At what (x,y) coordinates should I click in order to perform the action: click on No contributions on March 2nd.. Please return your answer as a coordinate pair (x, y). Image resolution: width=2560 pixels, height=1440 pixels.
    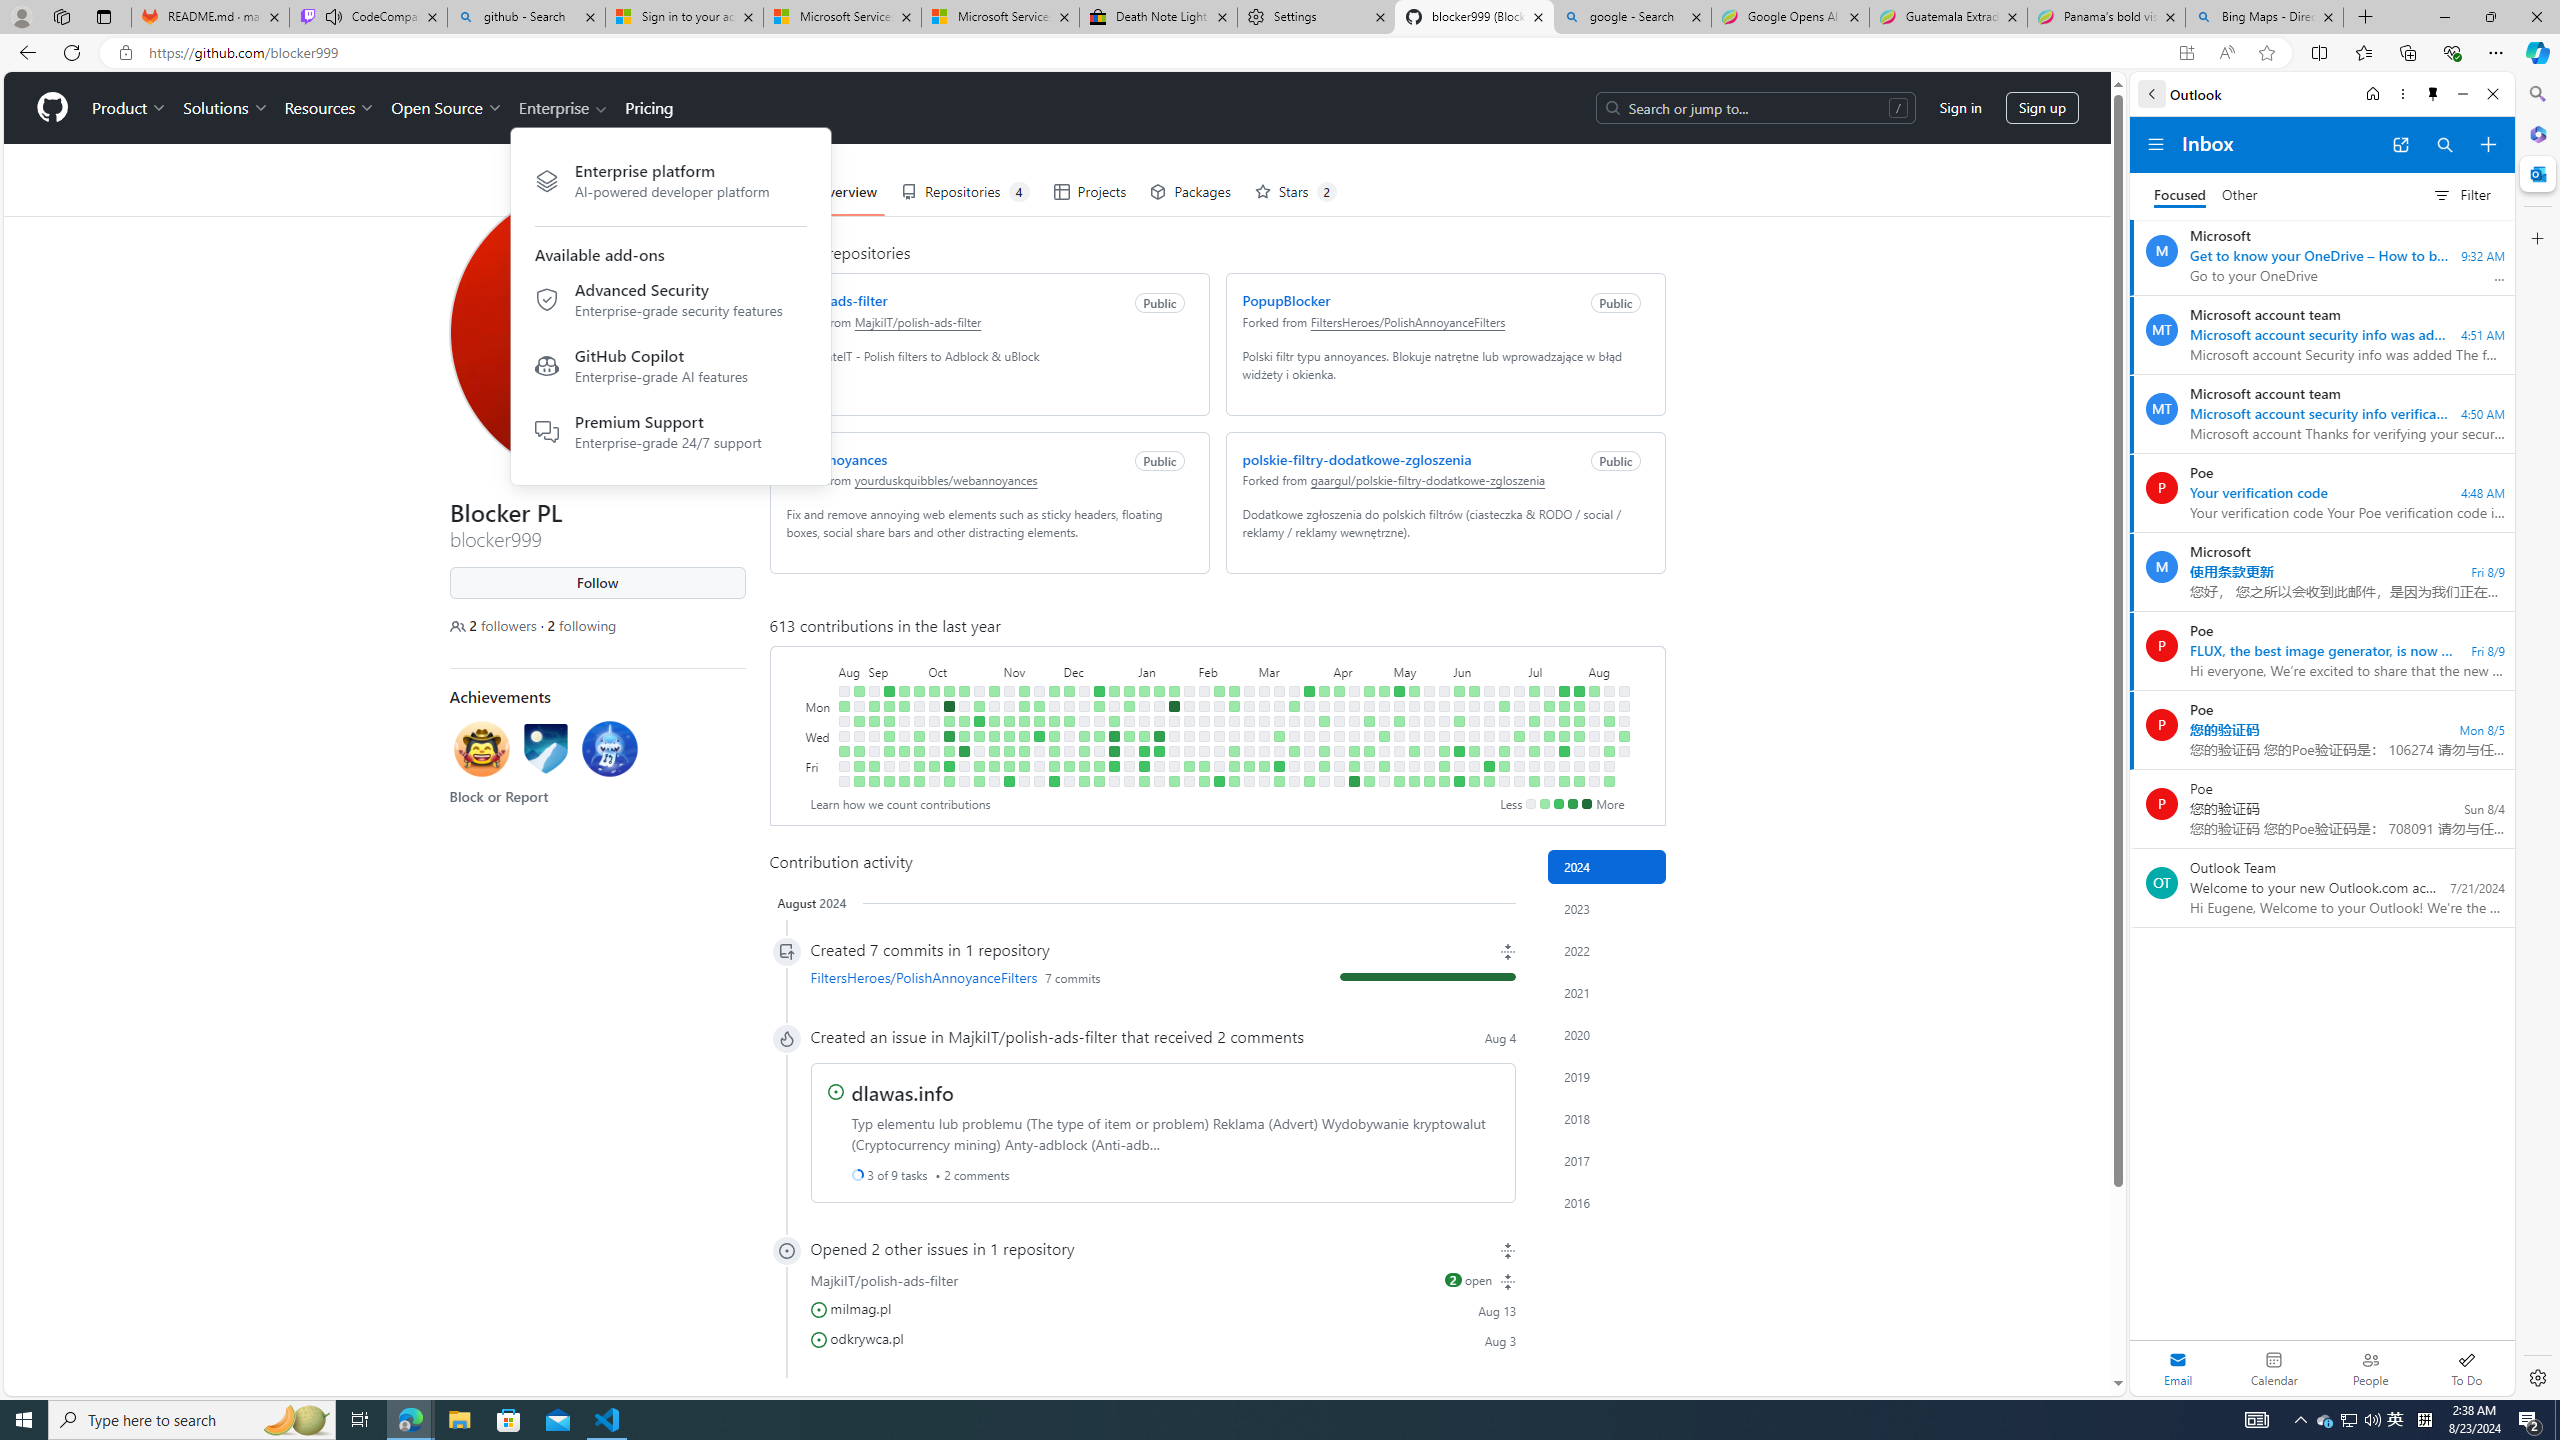
    Looking at the image, I should click on (1249, 782).